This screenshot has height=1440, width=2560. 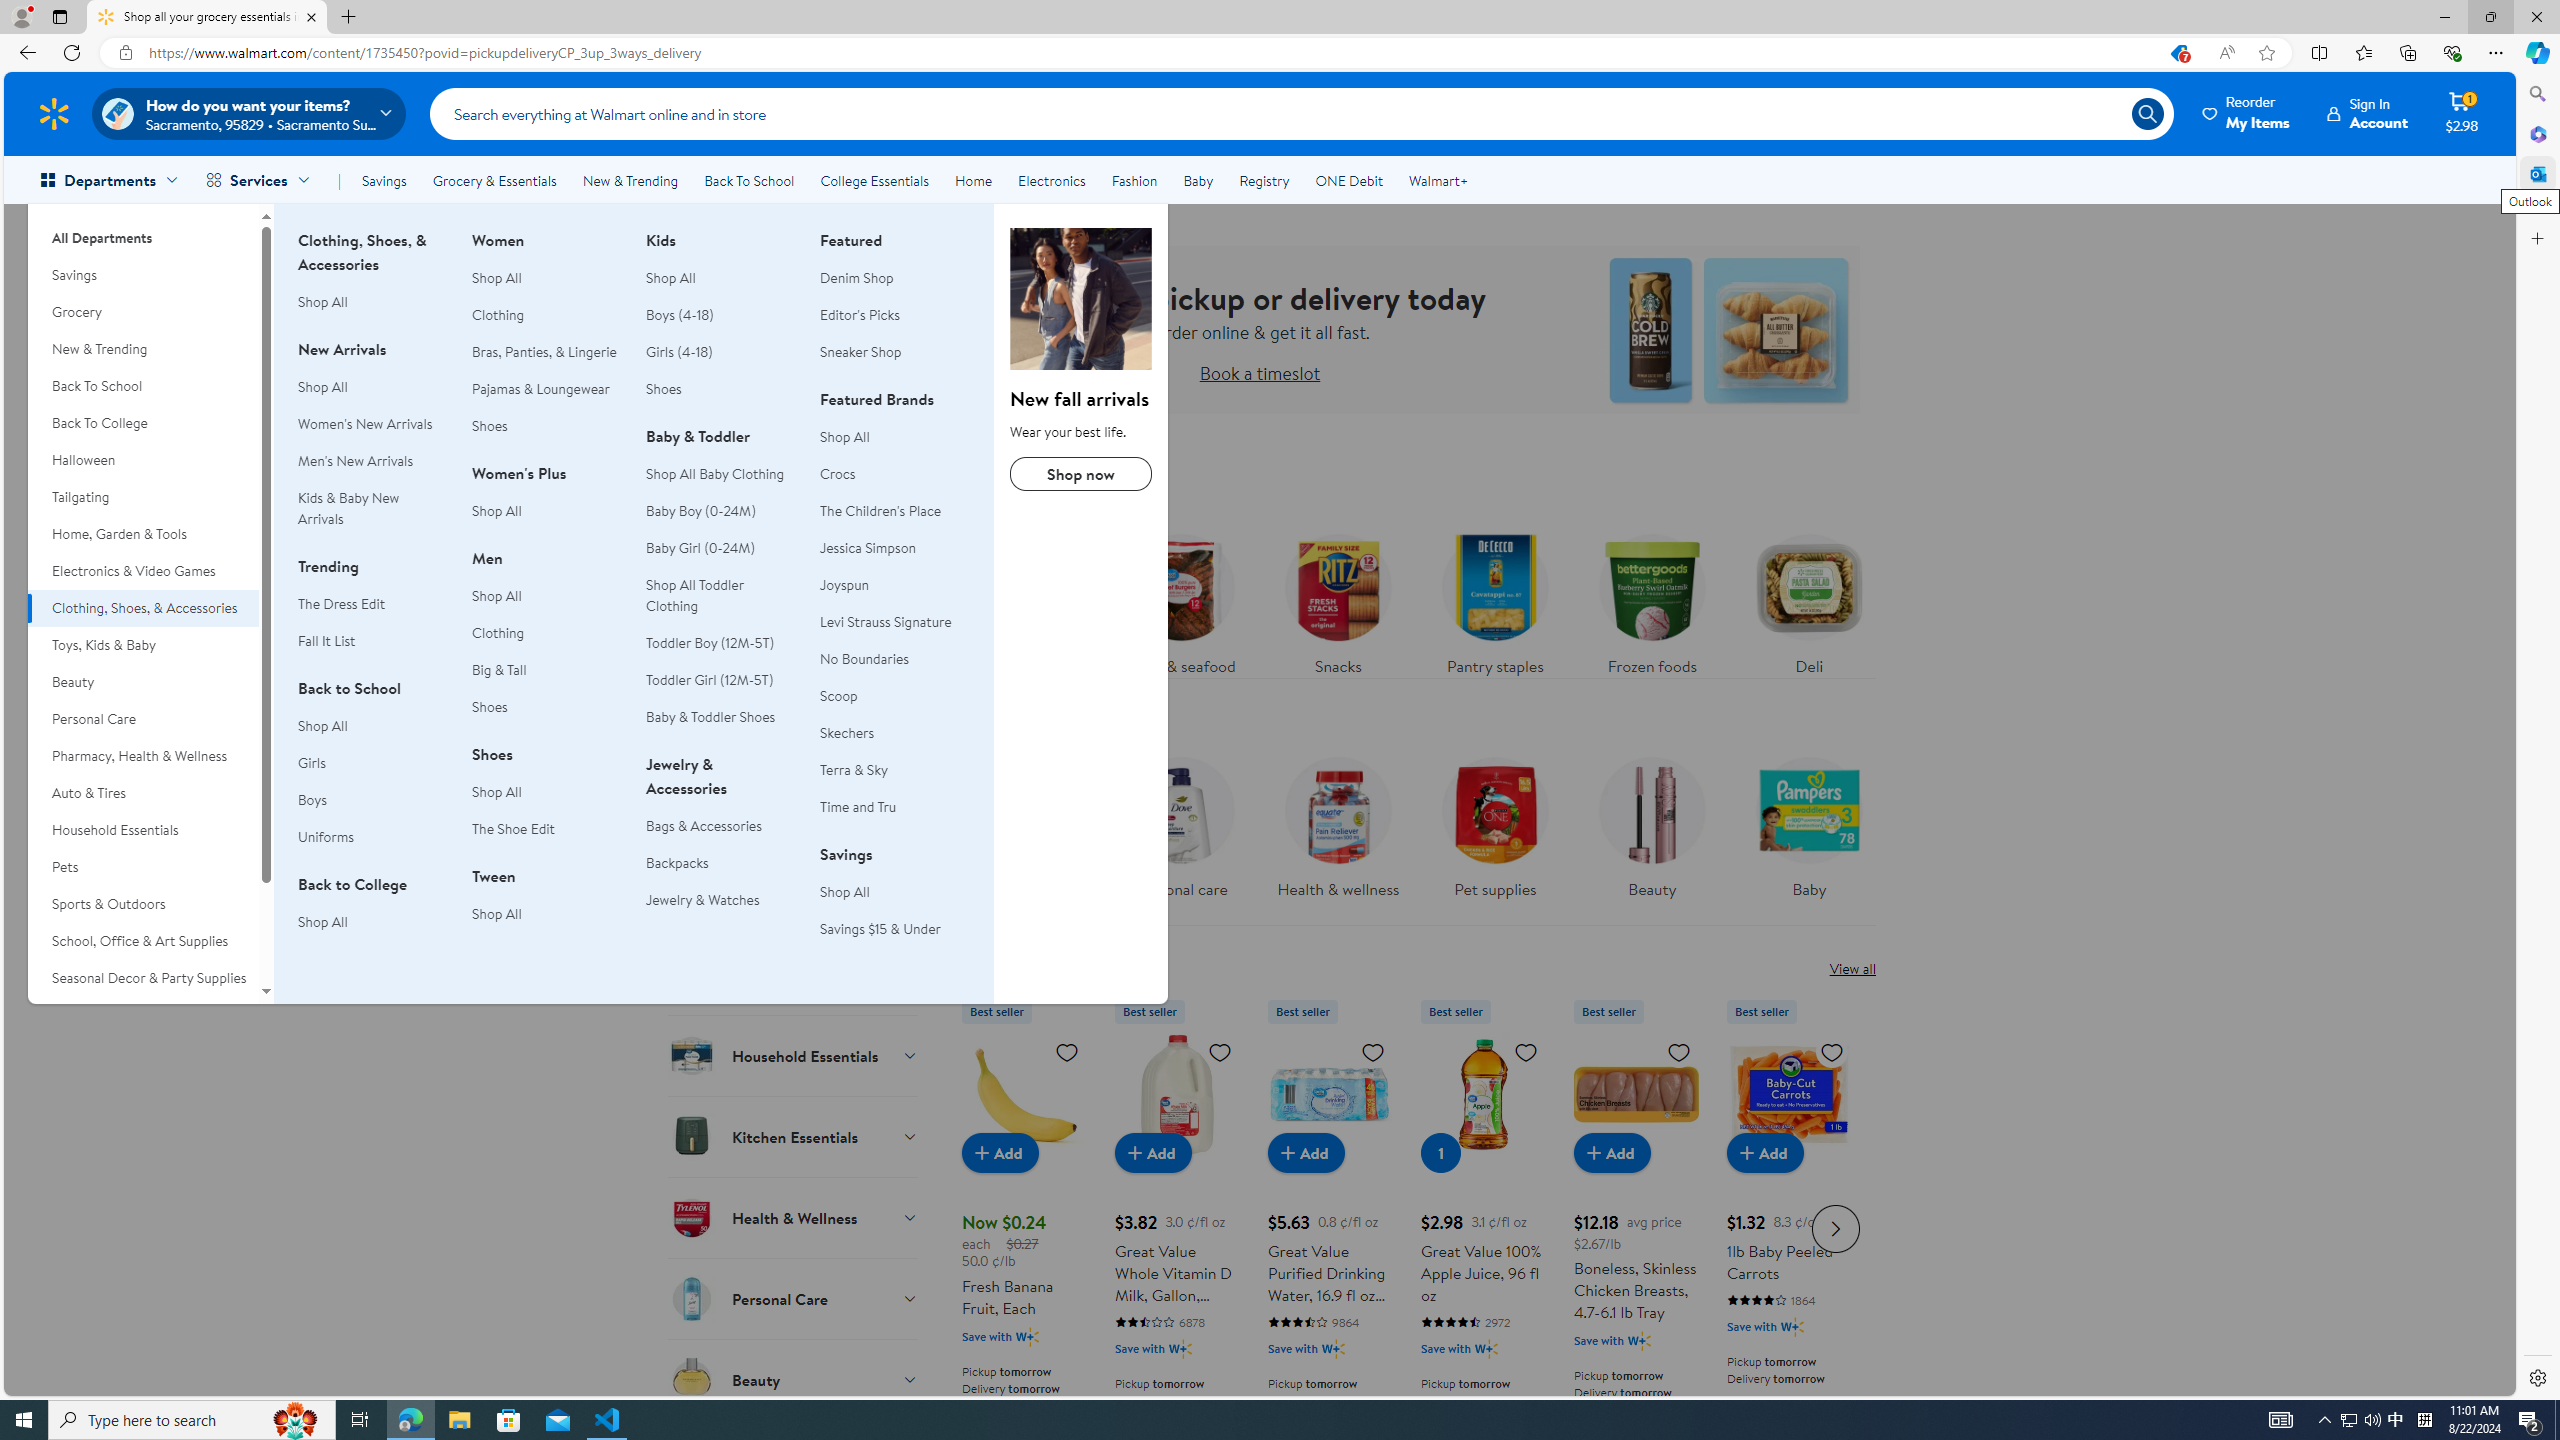 I want to click on The Dress Edit, so click(x=372, y=604).